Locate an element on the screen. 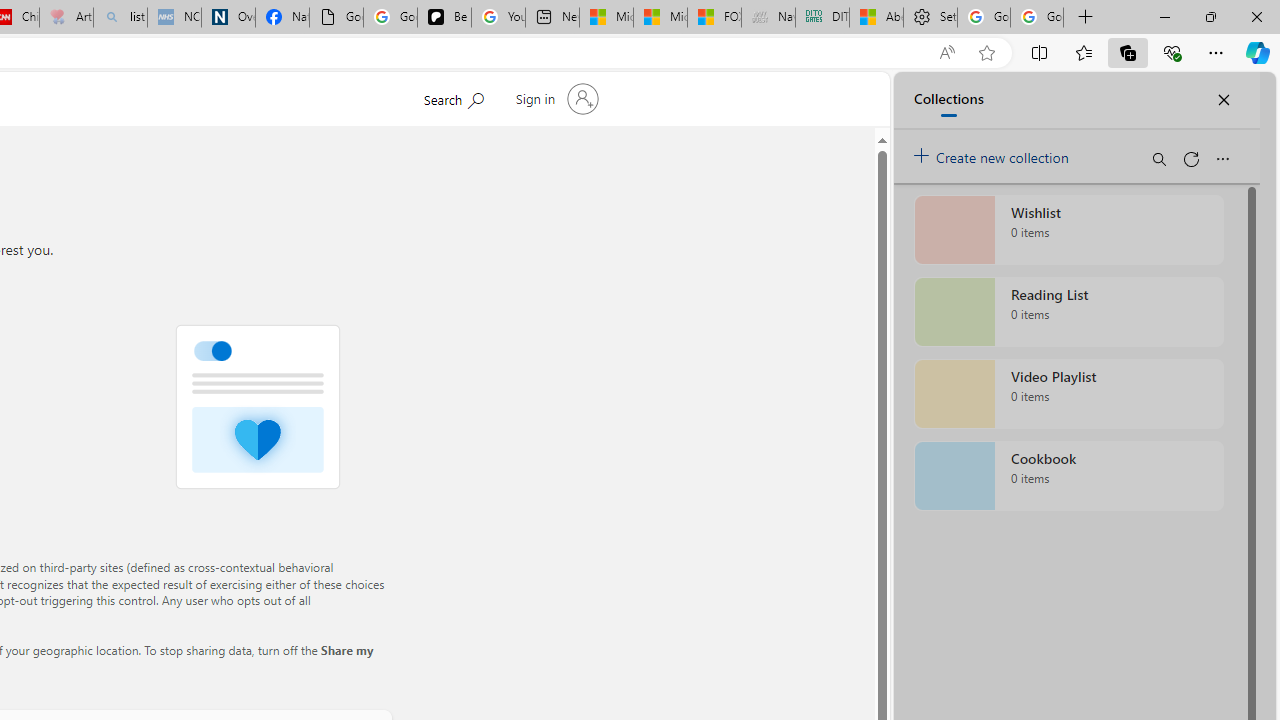 The width and height of the screenshot is (1280, 720). Microsoft Start is located at coordinates (660, 18).